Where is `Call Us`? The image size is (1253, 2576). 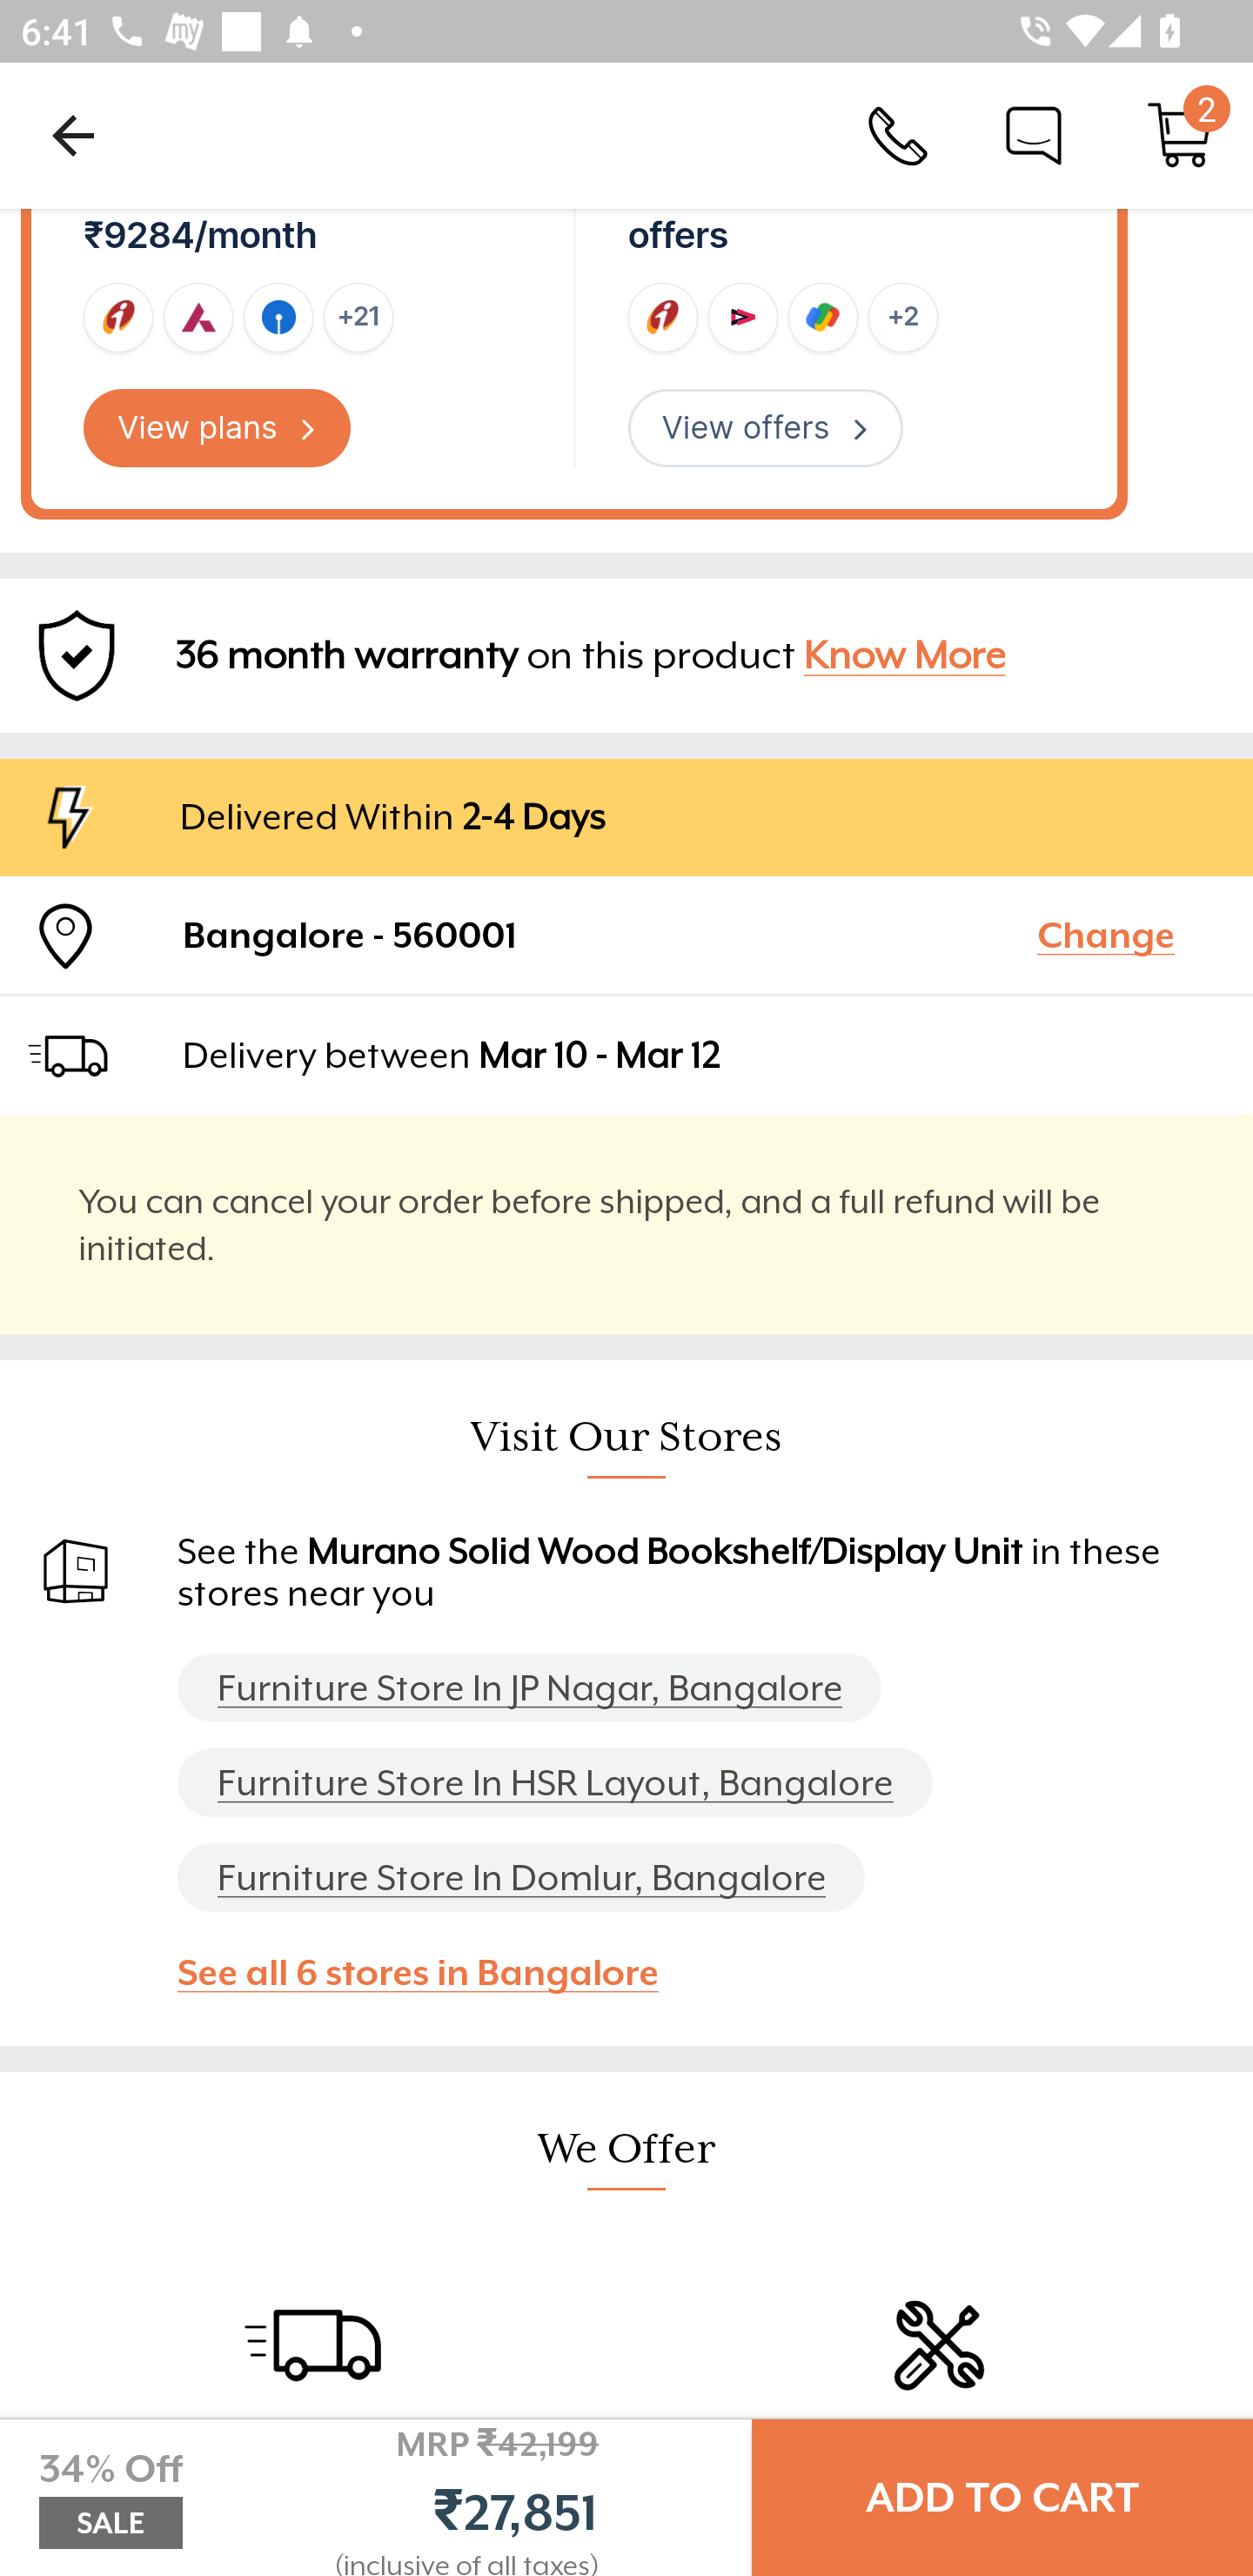
Call Us is located at coordinates (898, 134).